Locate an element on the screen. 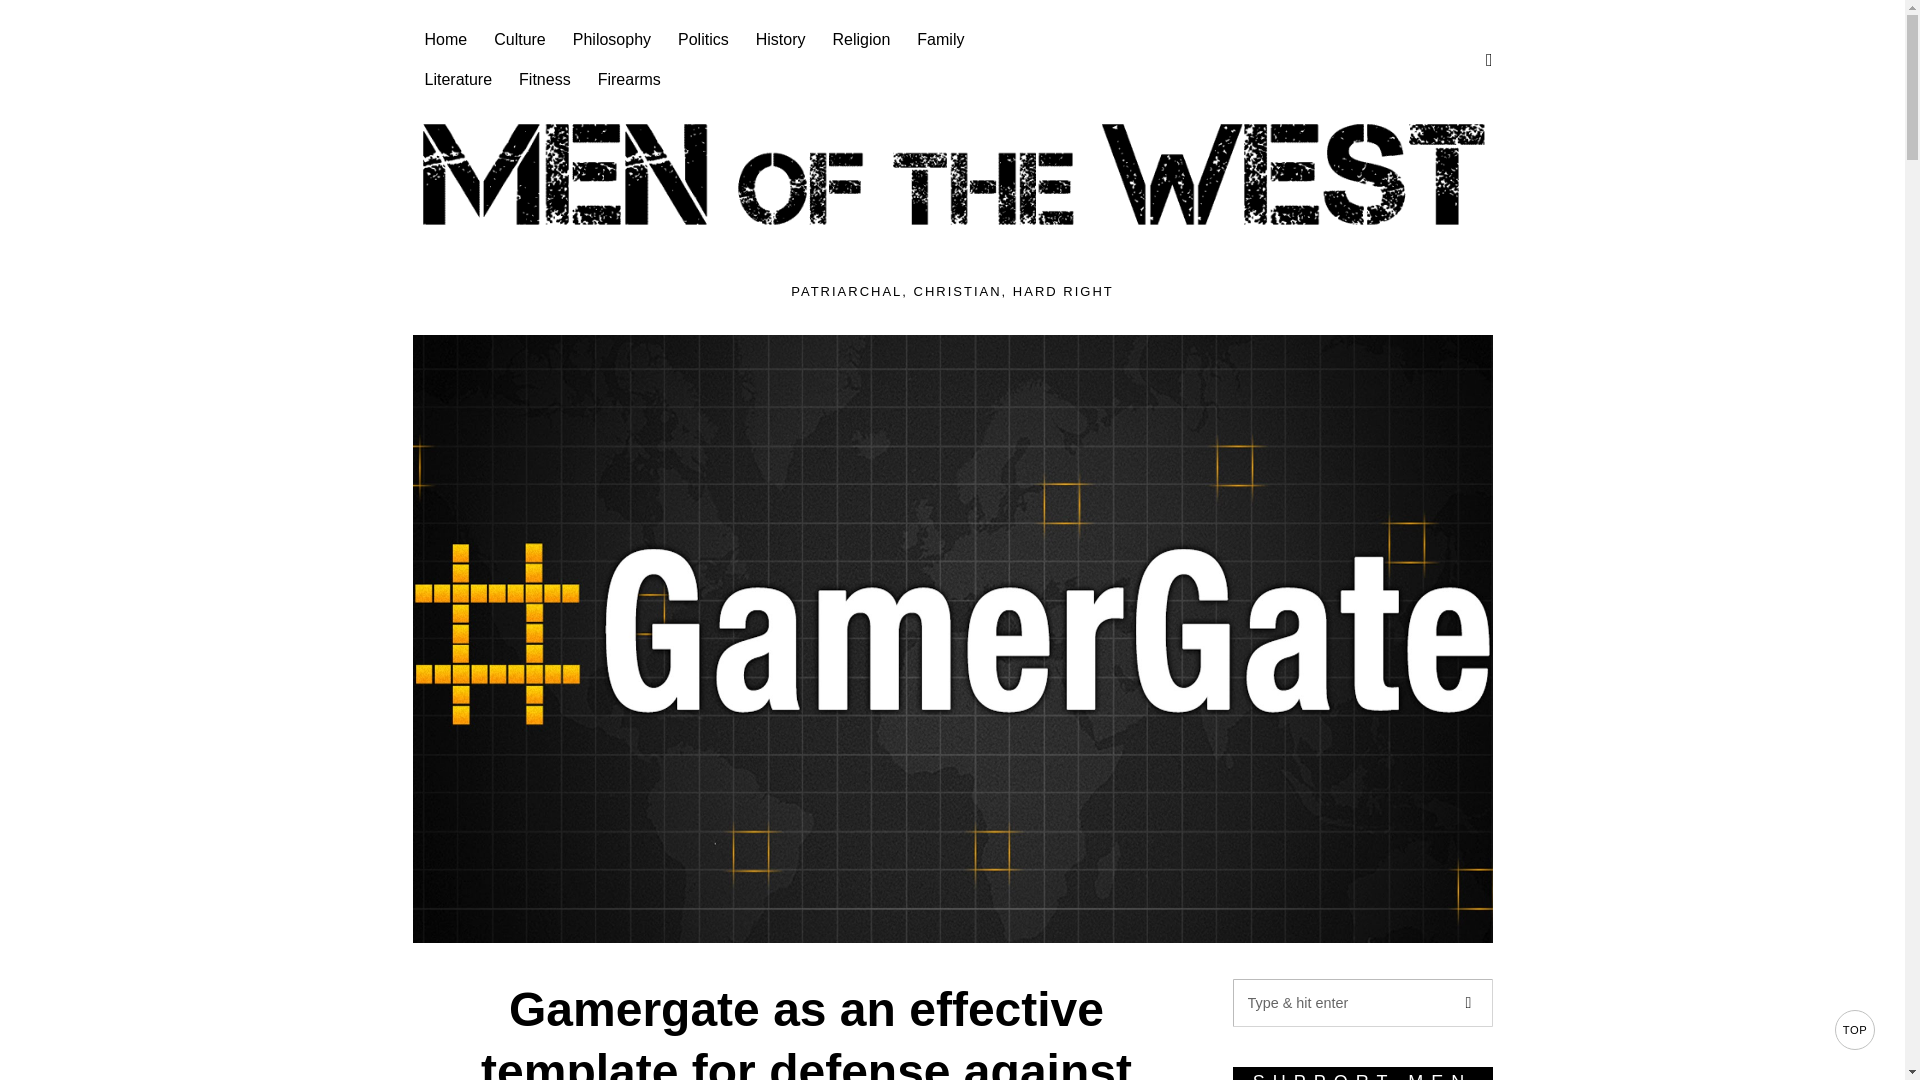  Firearms is located at coordinates (630, 80).